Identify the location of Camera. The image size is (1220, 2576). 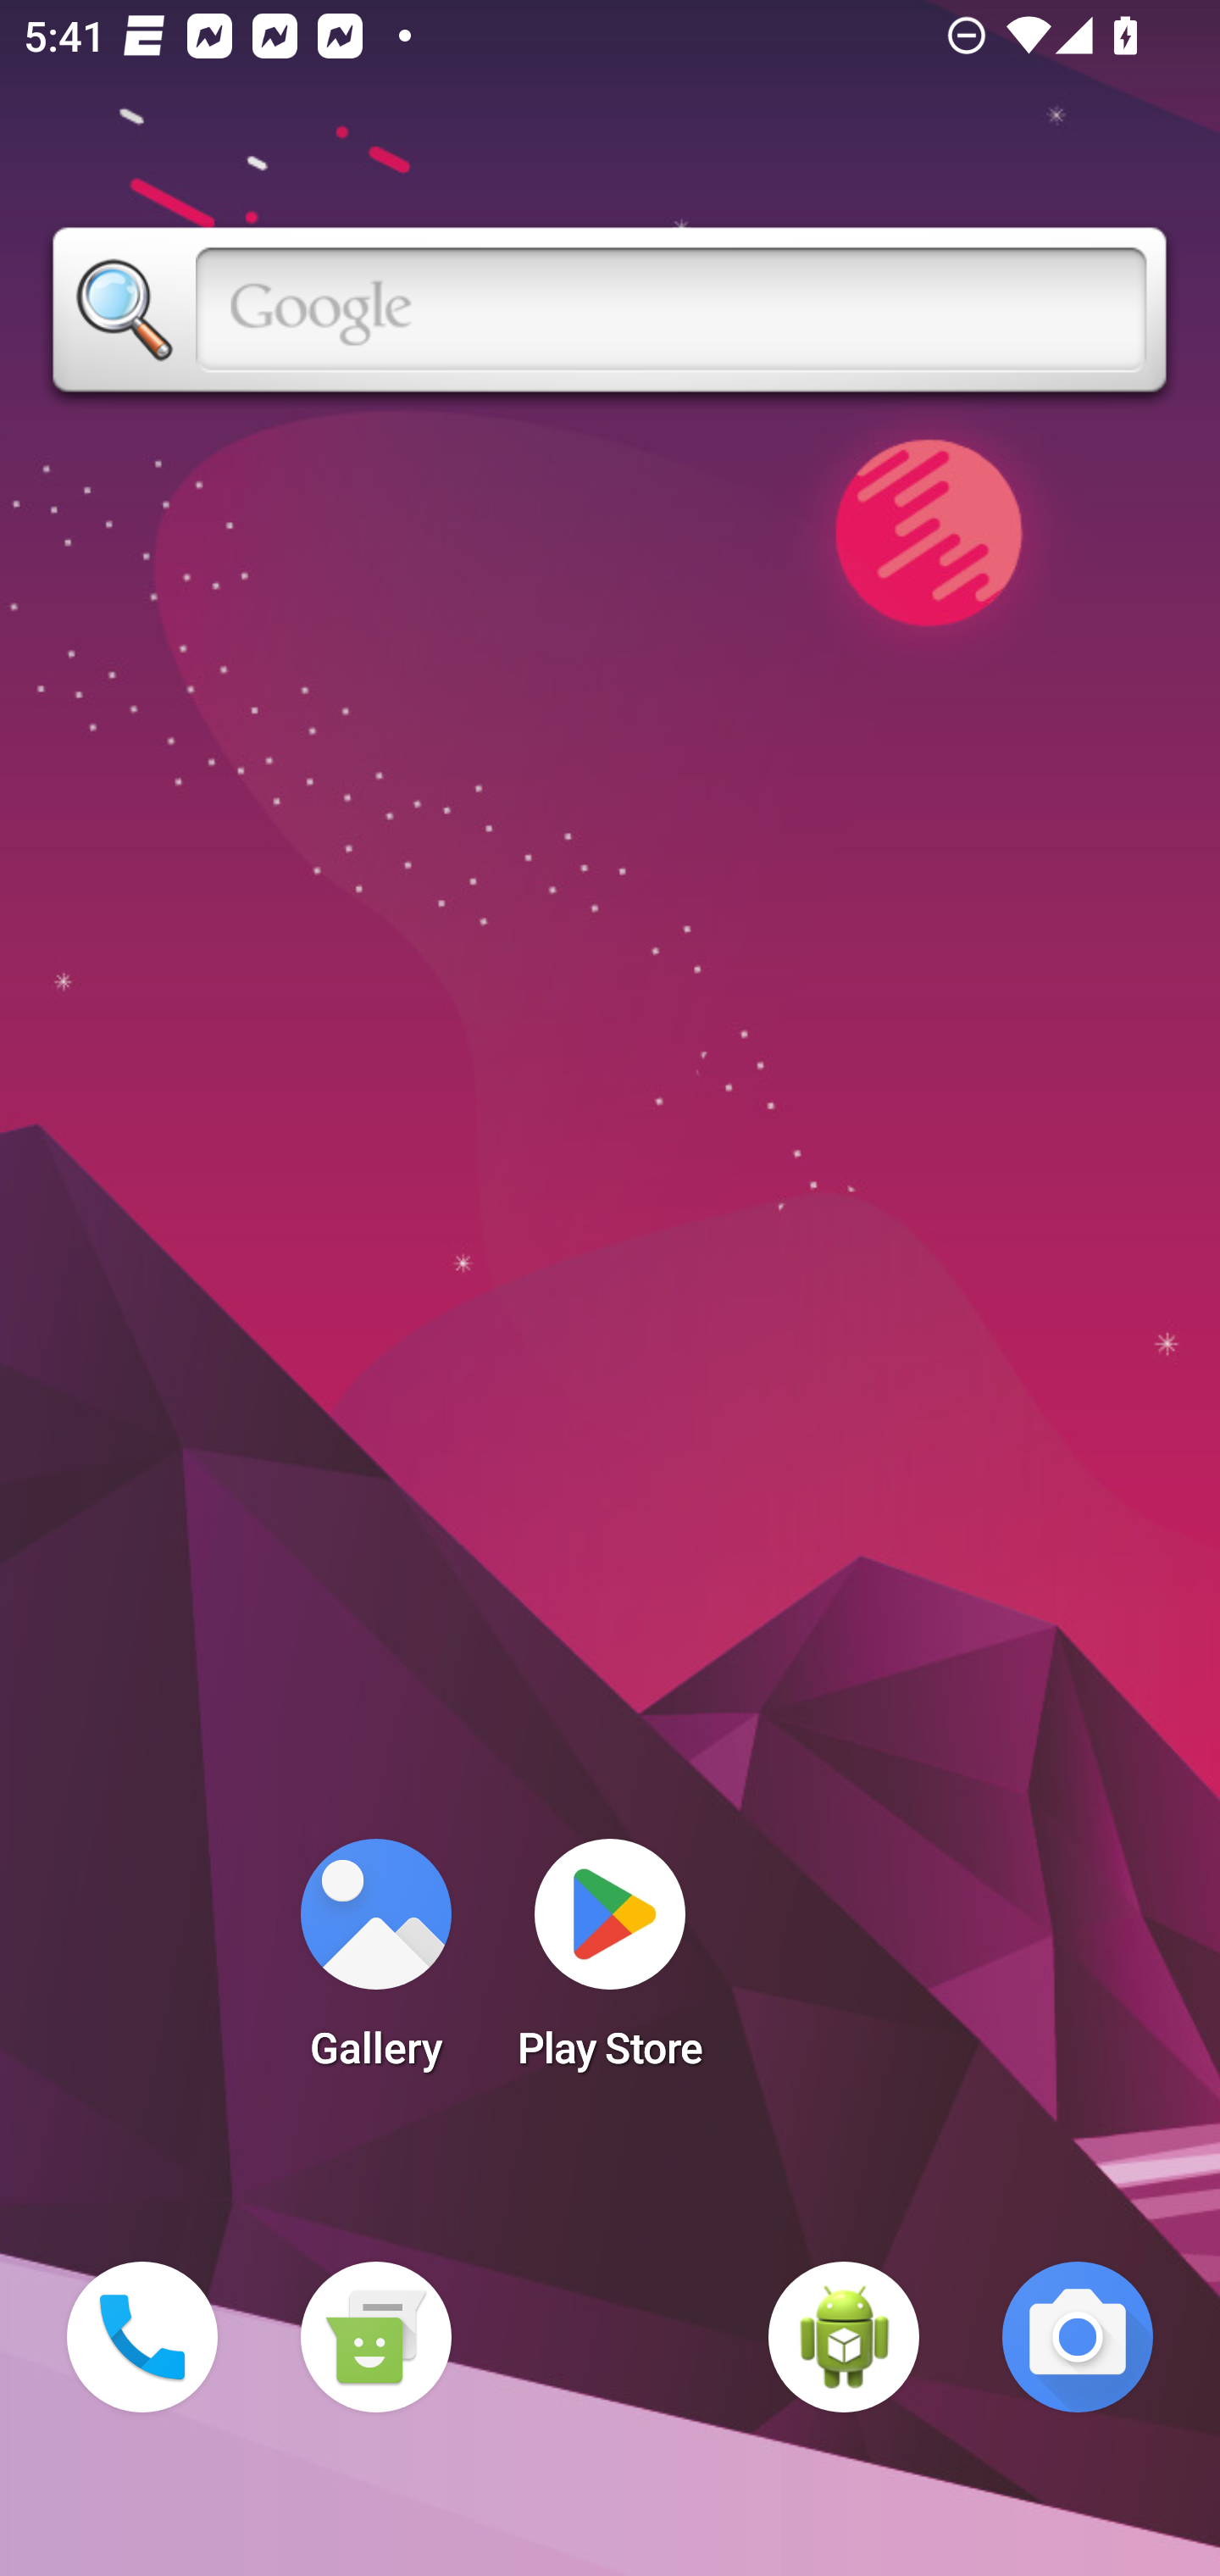
(1078, 2337).